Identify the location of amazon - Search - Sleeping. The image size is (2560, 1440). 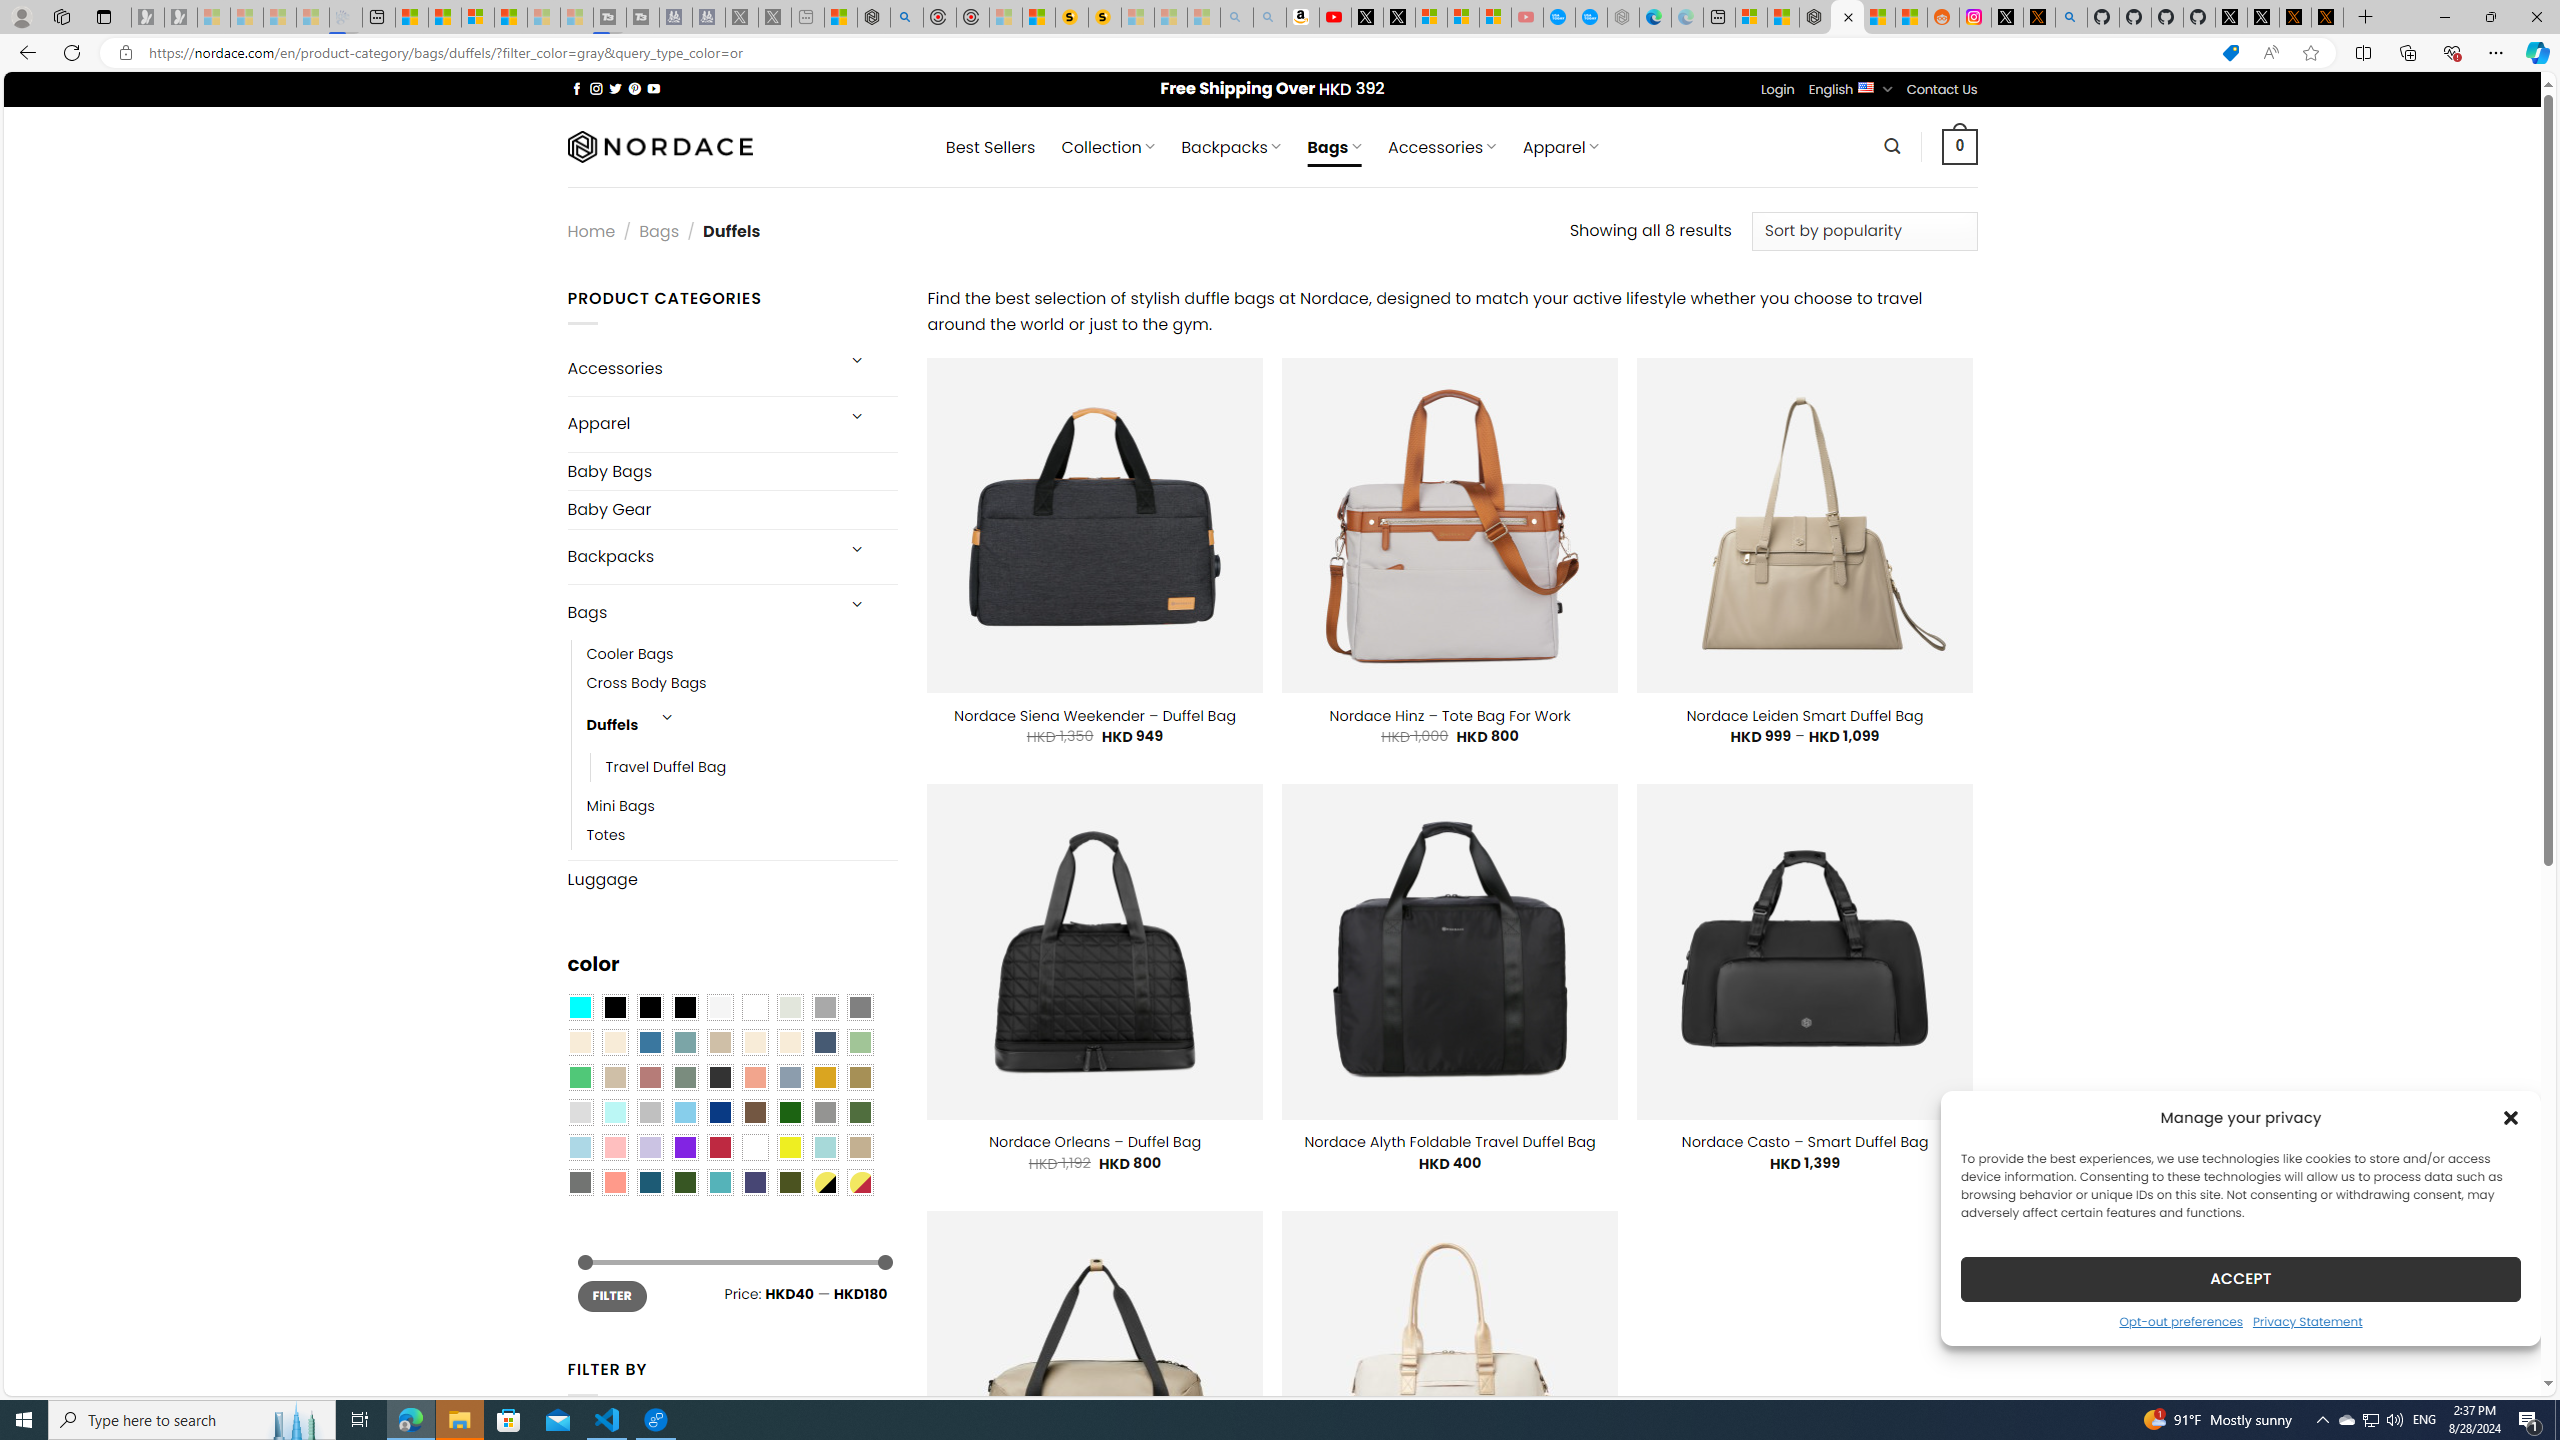
(1236, 17).